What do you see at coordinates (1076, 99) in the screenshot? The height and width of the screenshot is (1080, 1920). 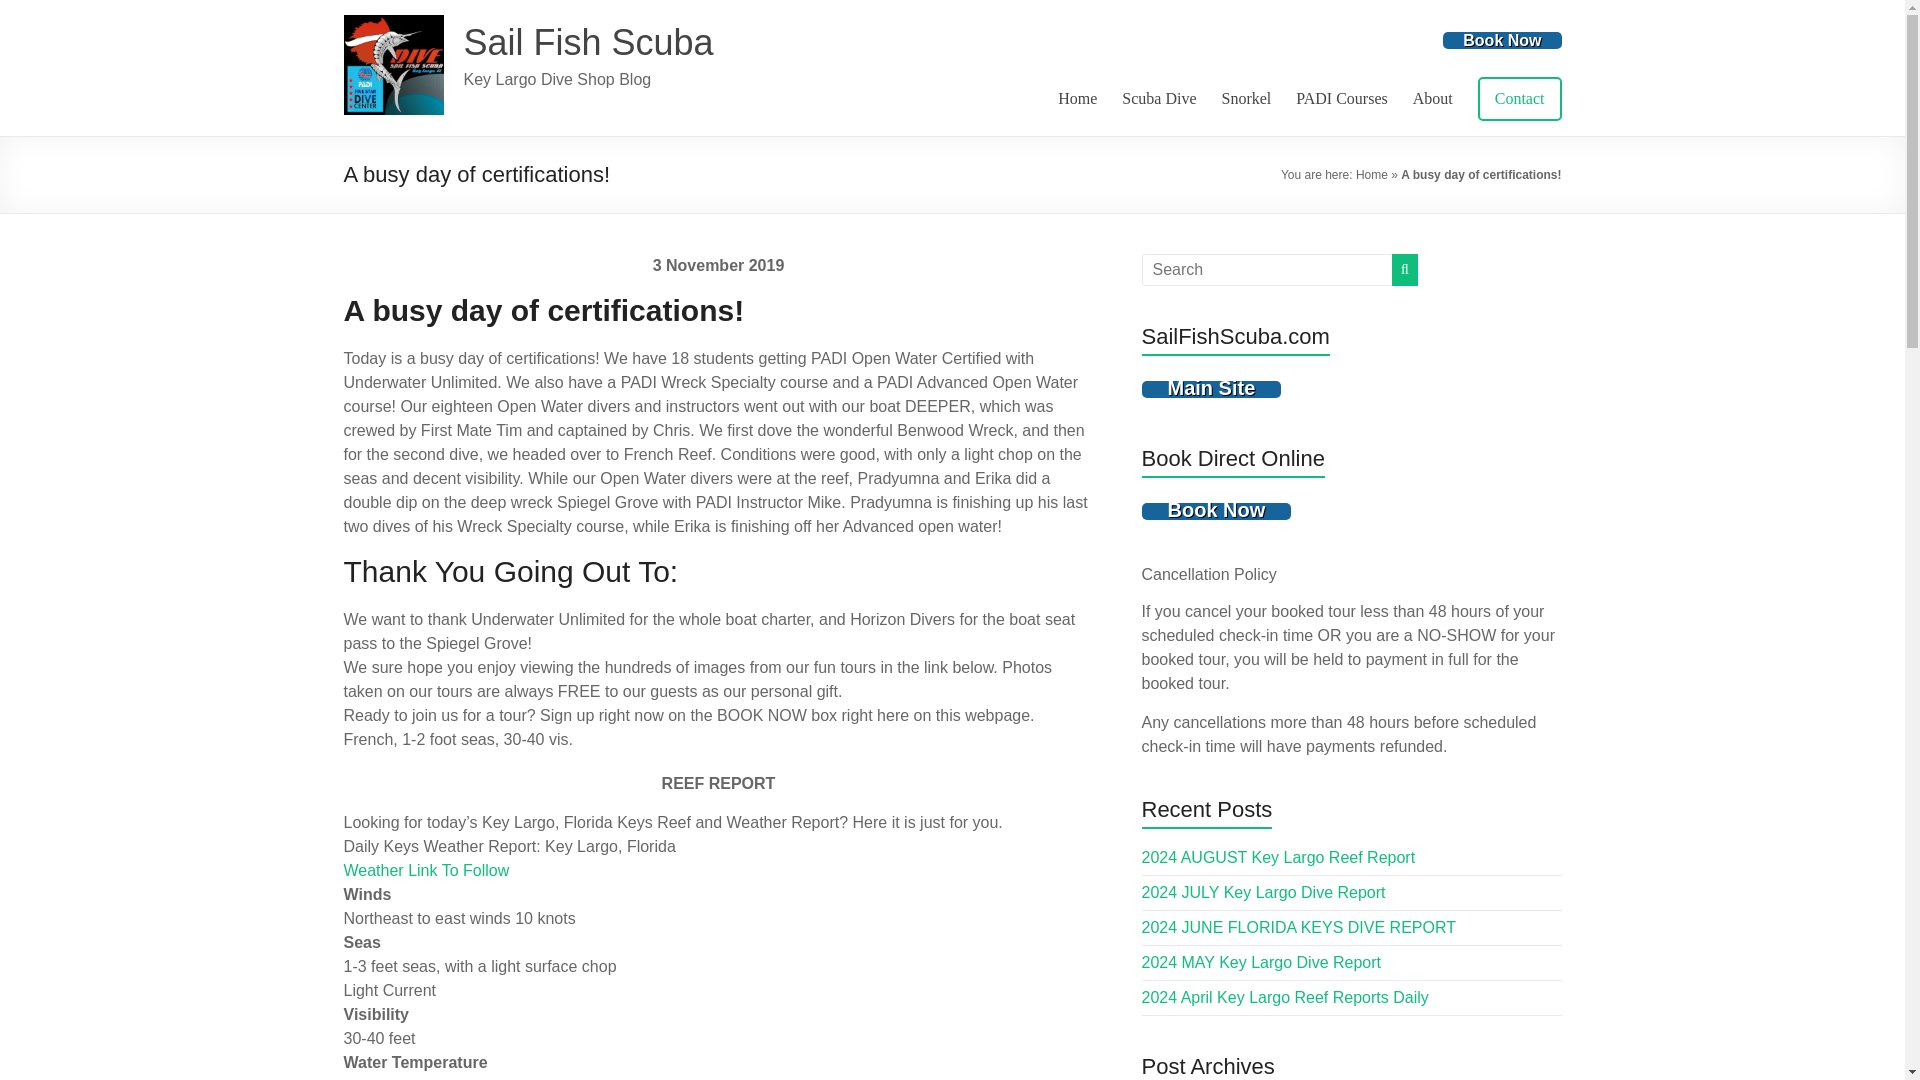 I see `Home` at bounding box center [1076, 99].